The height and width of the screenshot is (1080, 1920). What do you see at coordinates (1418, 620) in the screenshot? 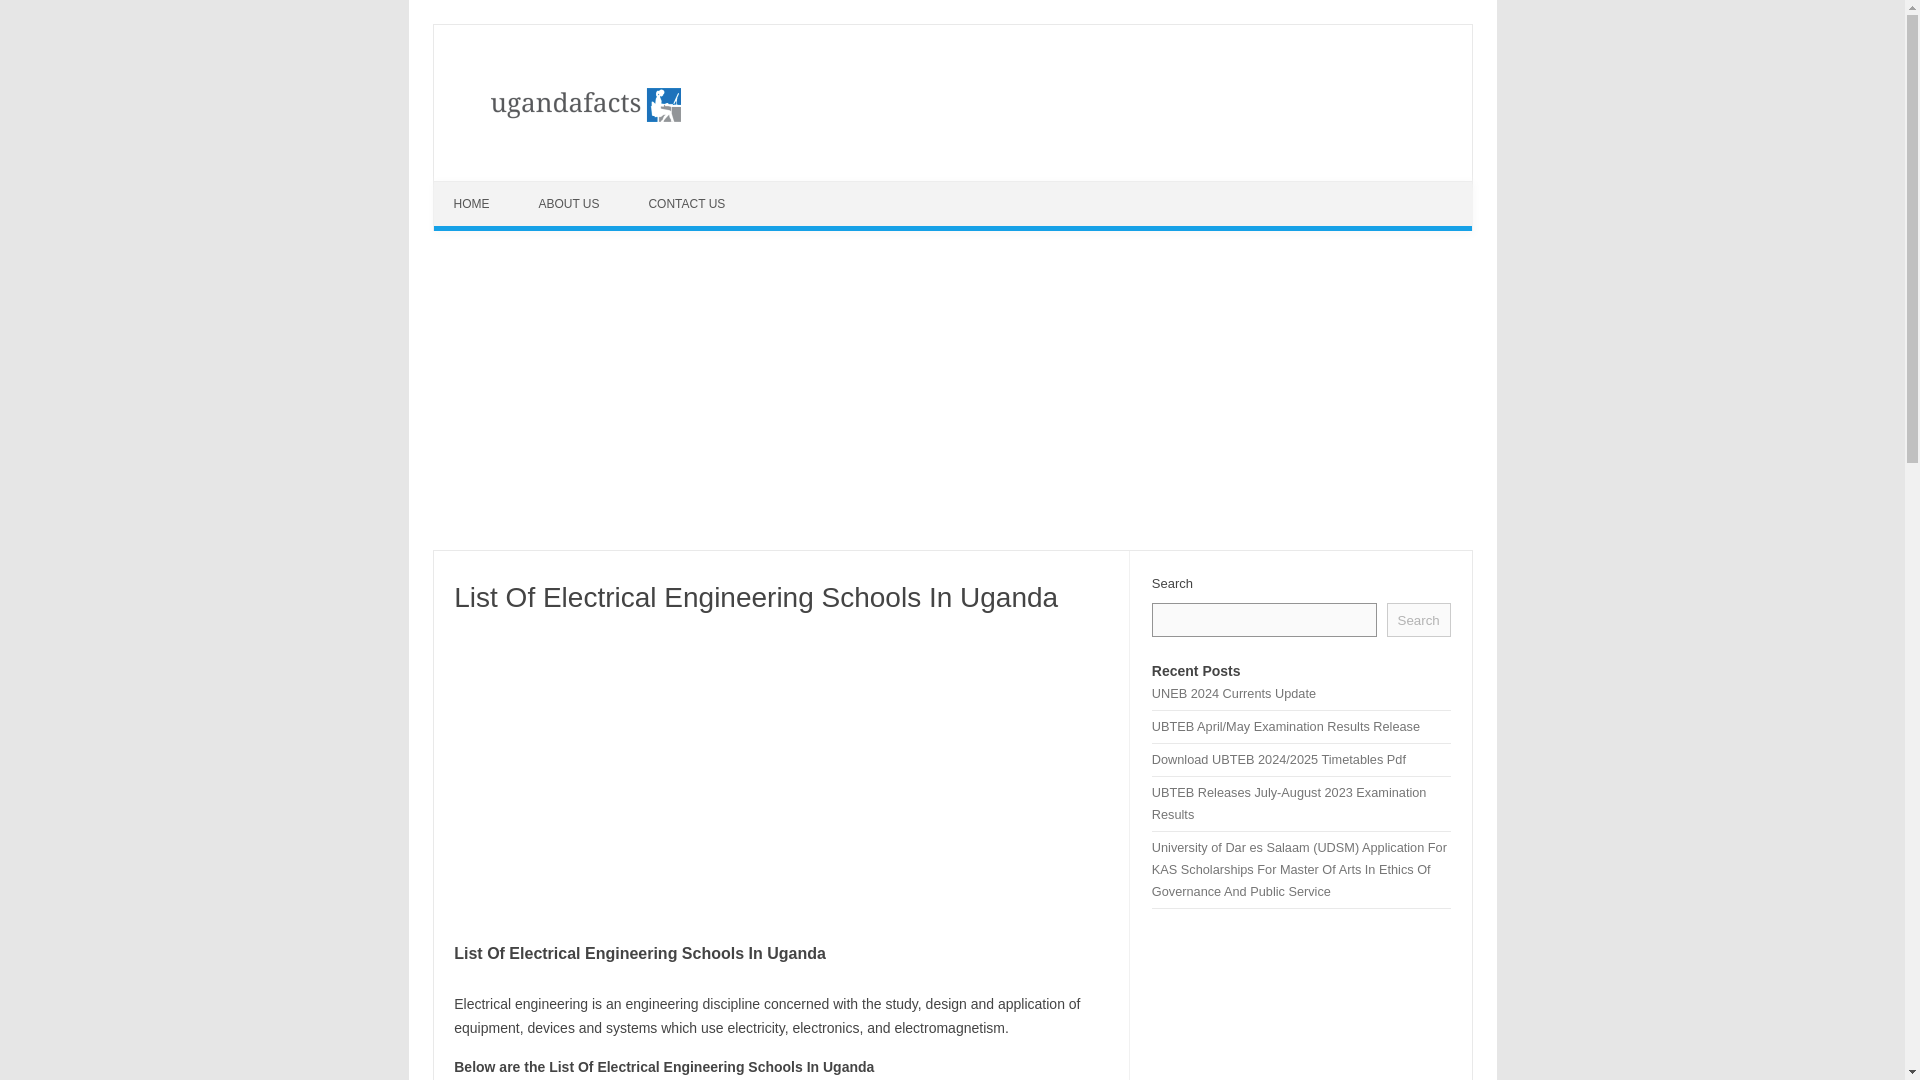
I see `Search` at bounding box center [1418, 620].